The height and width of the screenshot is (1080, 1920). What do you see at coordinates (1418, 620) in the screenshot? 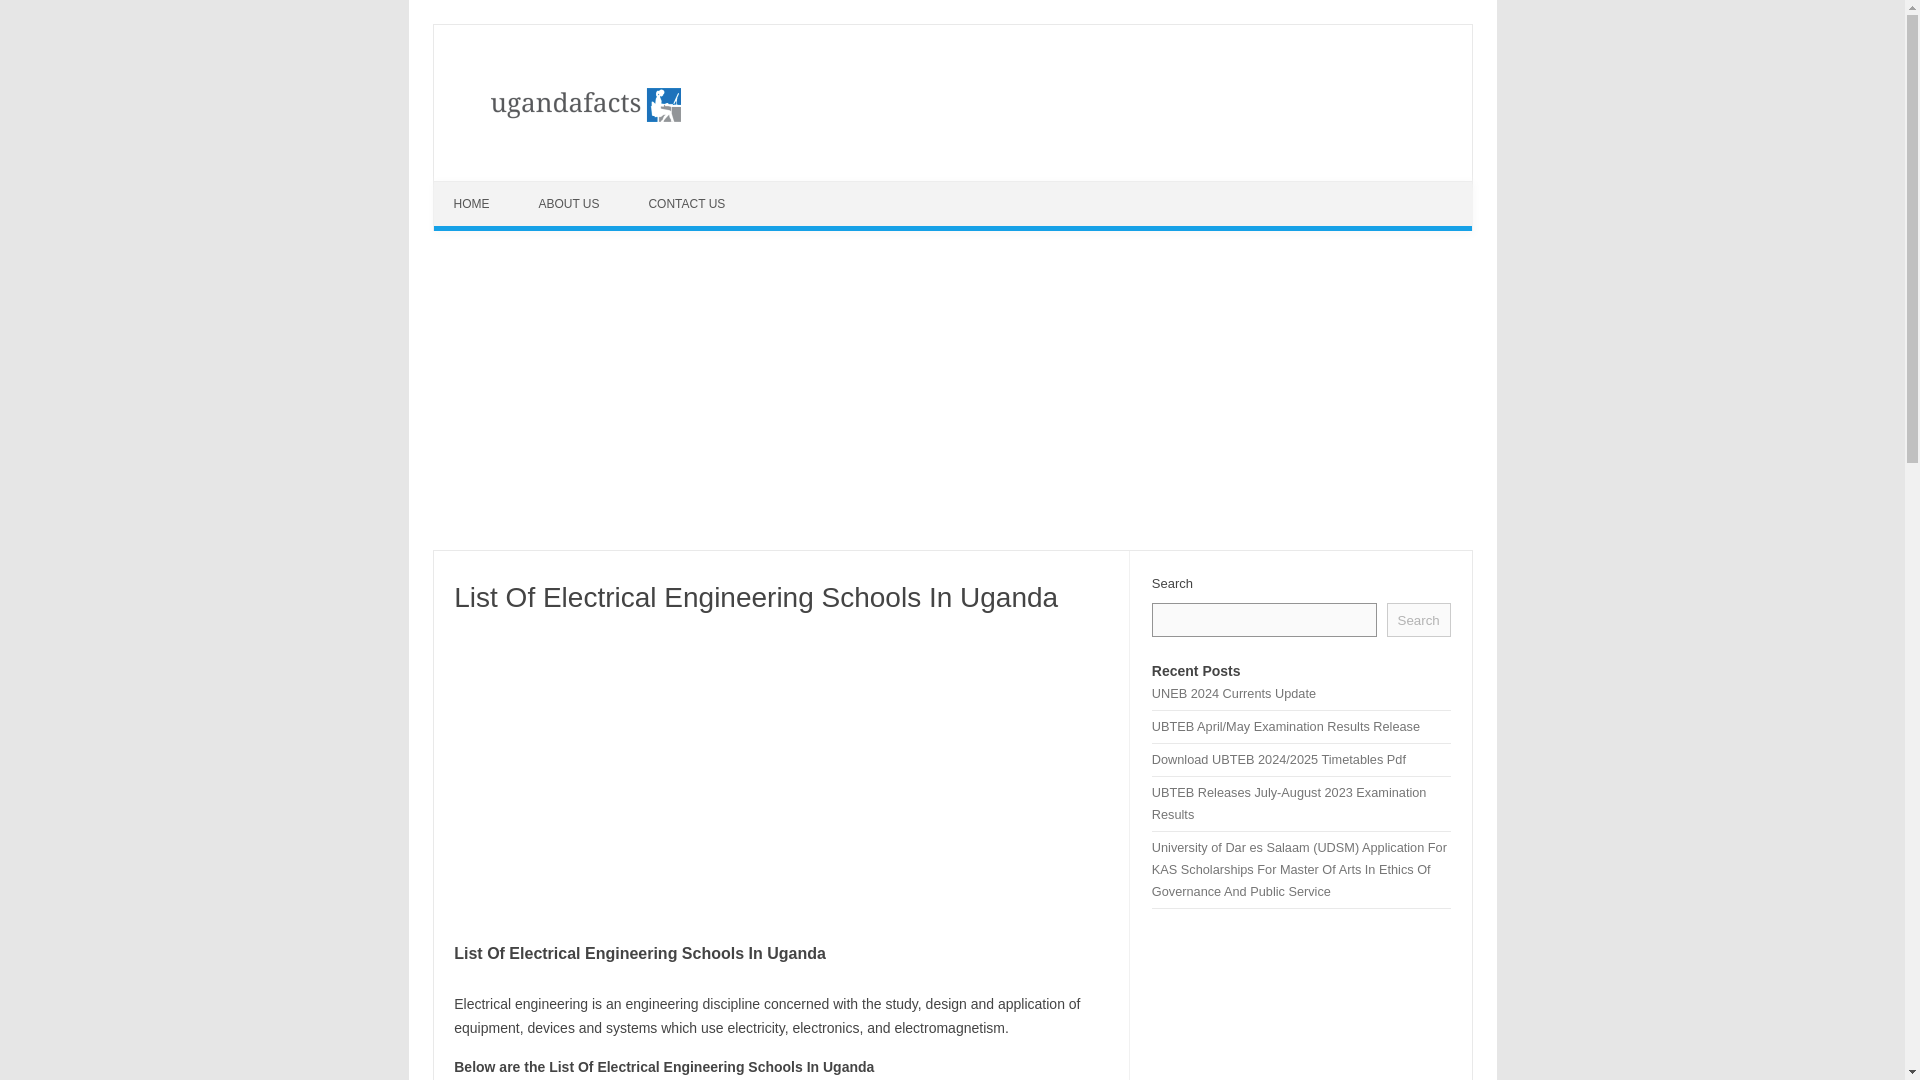
I see `Search` at bounding box center [1418, 620].